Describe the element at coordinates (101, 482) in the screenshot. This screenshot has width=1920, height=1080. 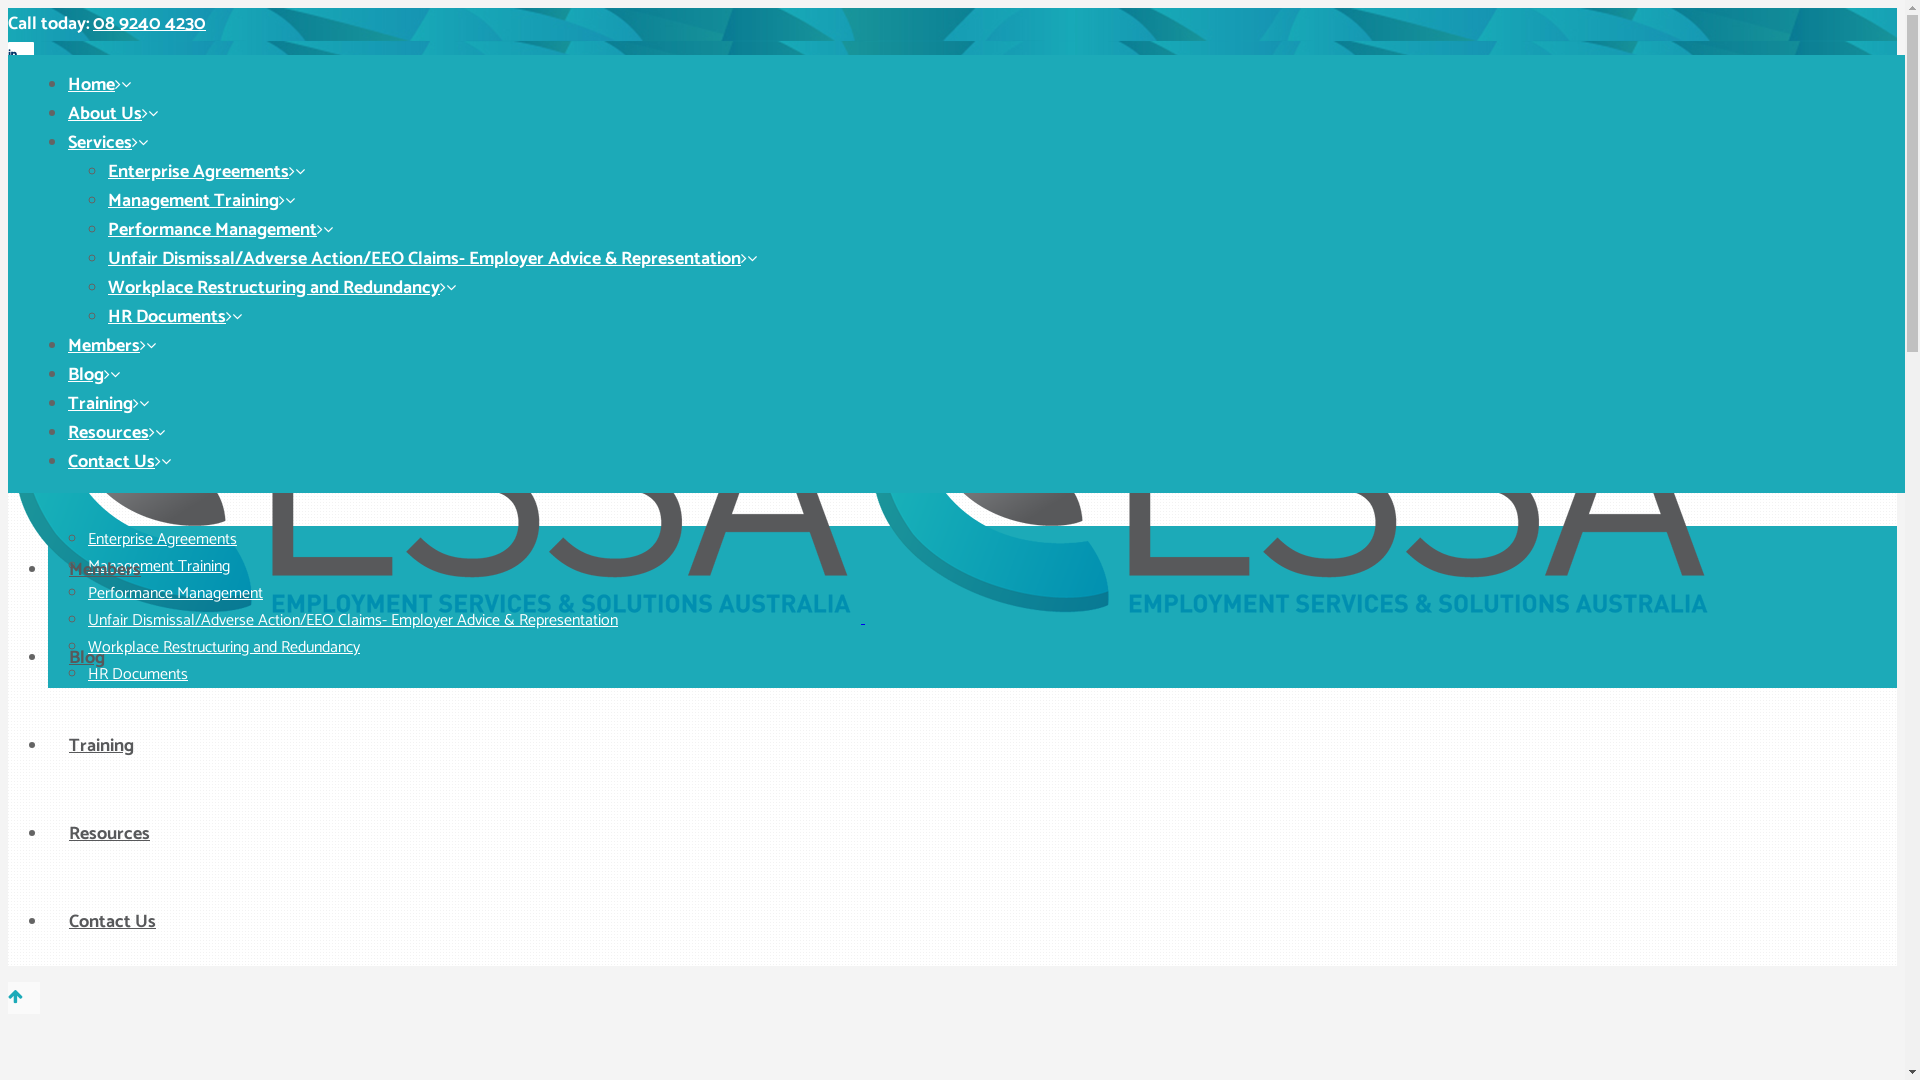
I see `Services` at that location.